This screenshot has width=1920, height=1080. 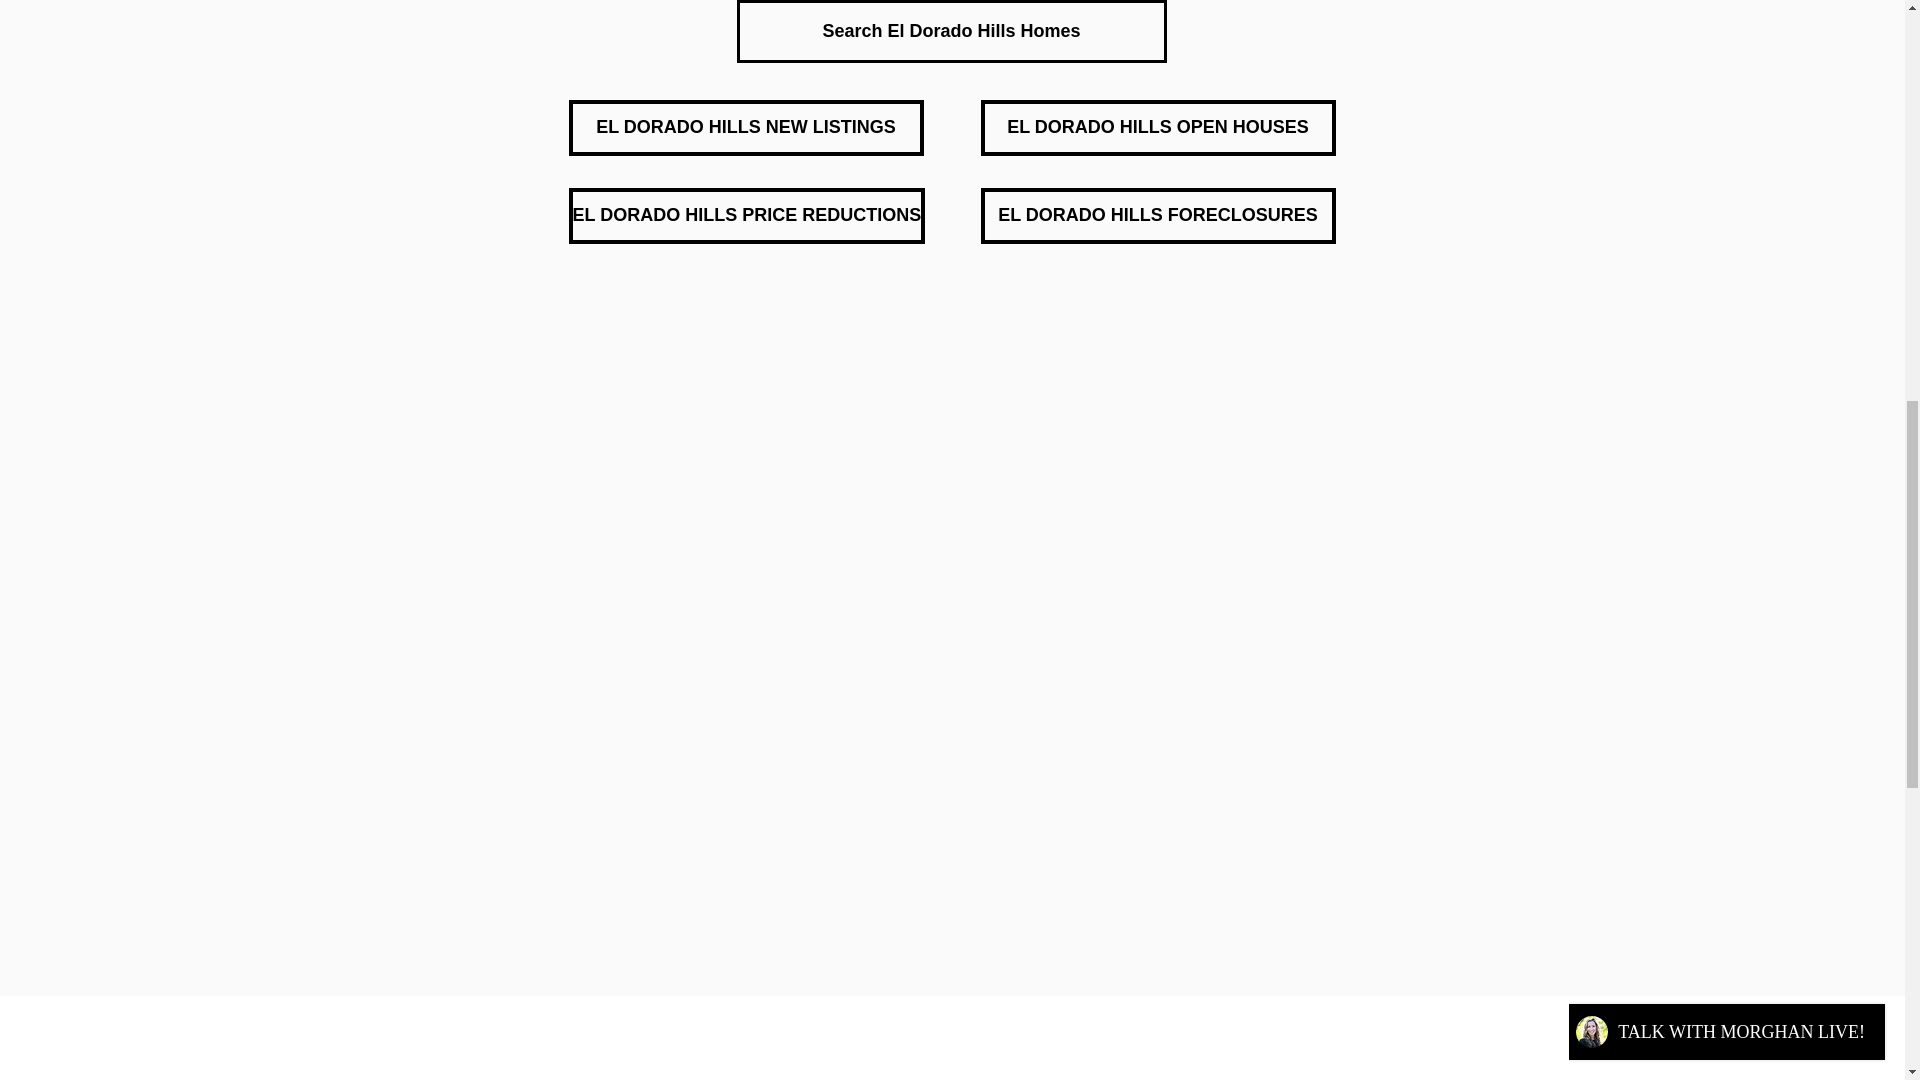 What do you see at coordinates (1156, 216) in the screenshot?
I see `EL DORADO HILLS FORECLOSURES` at bounding box center [1156, 216].